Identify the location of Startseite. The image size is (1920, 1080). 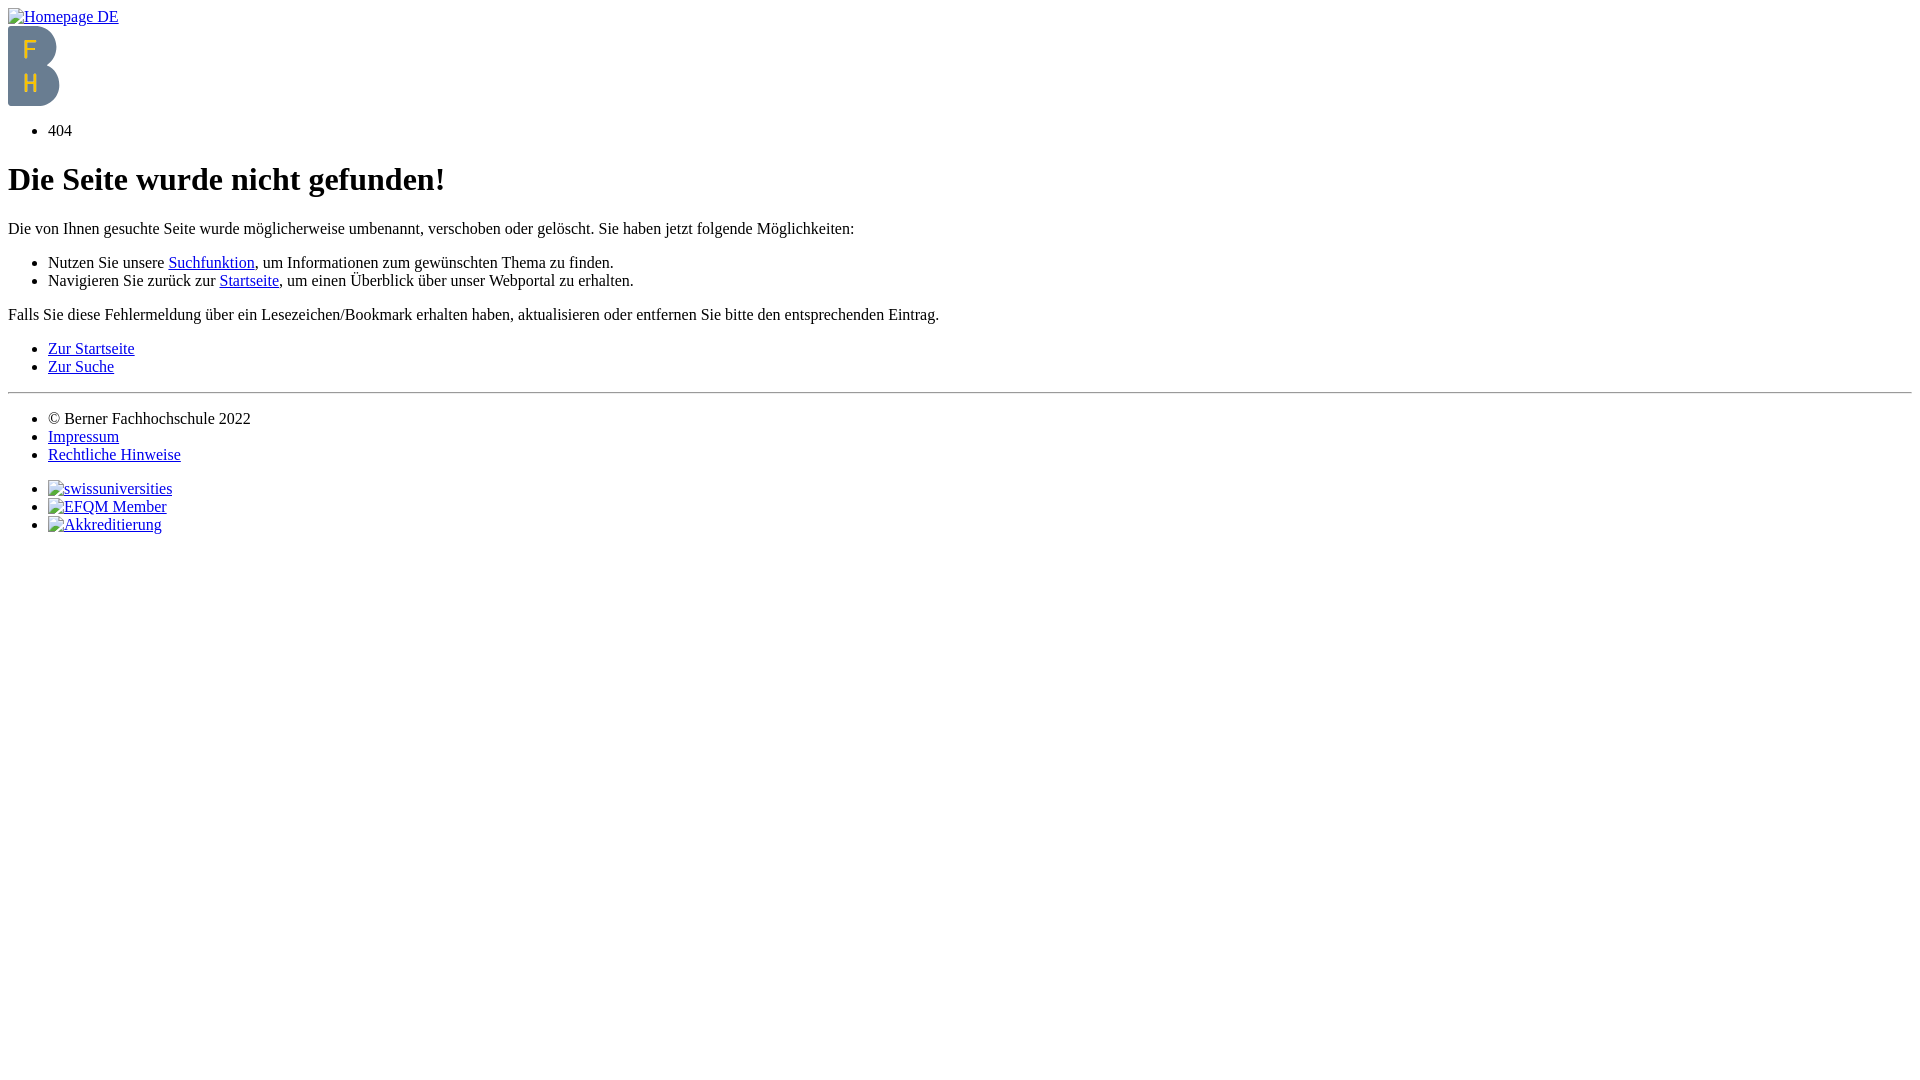
(249, 280).